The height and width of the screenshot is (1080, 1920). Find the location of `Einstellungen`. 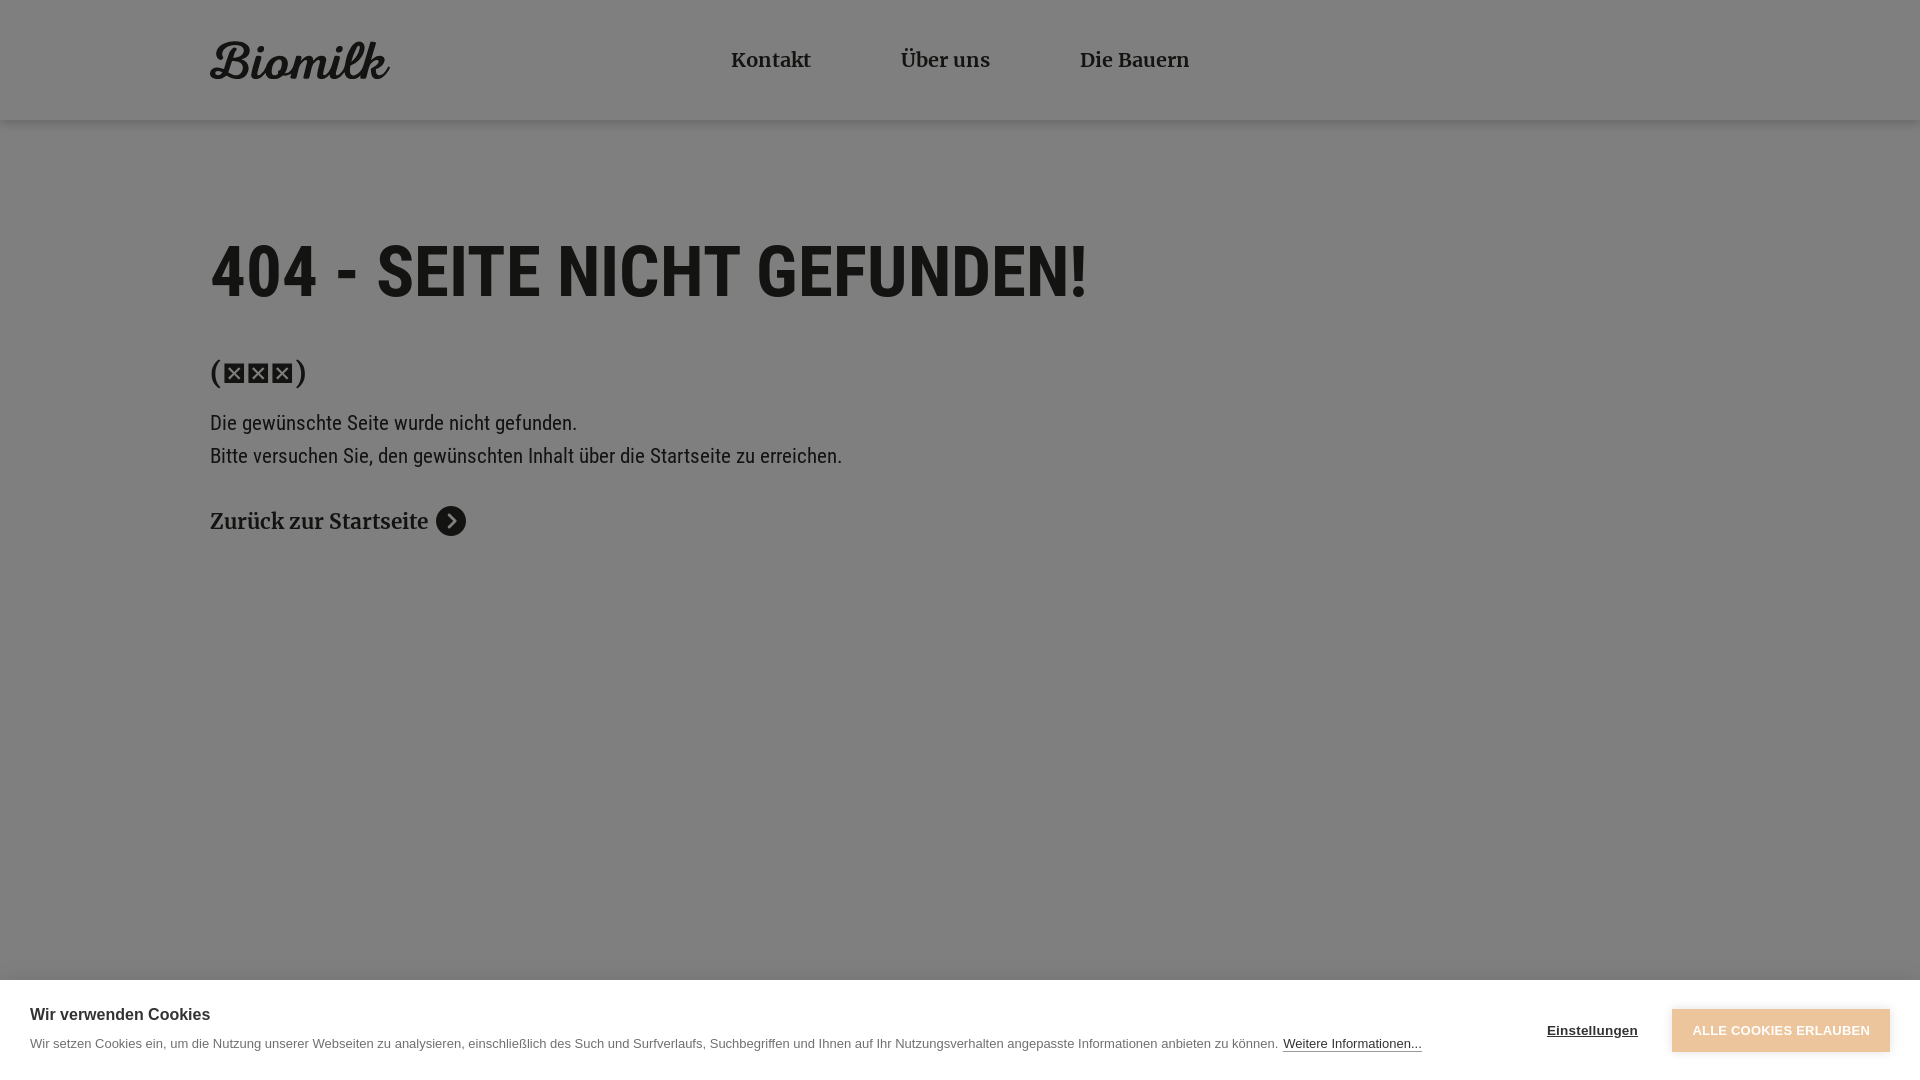

Einstellungen is located at coordinates (1592, 1030).